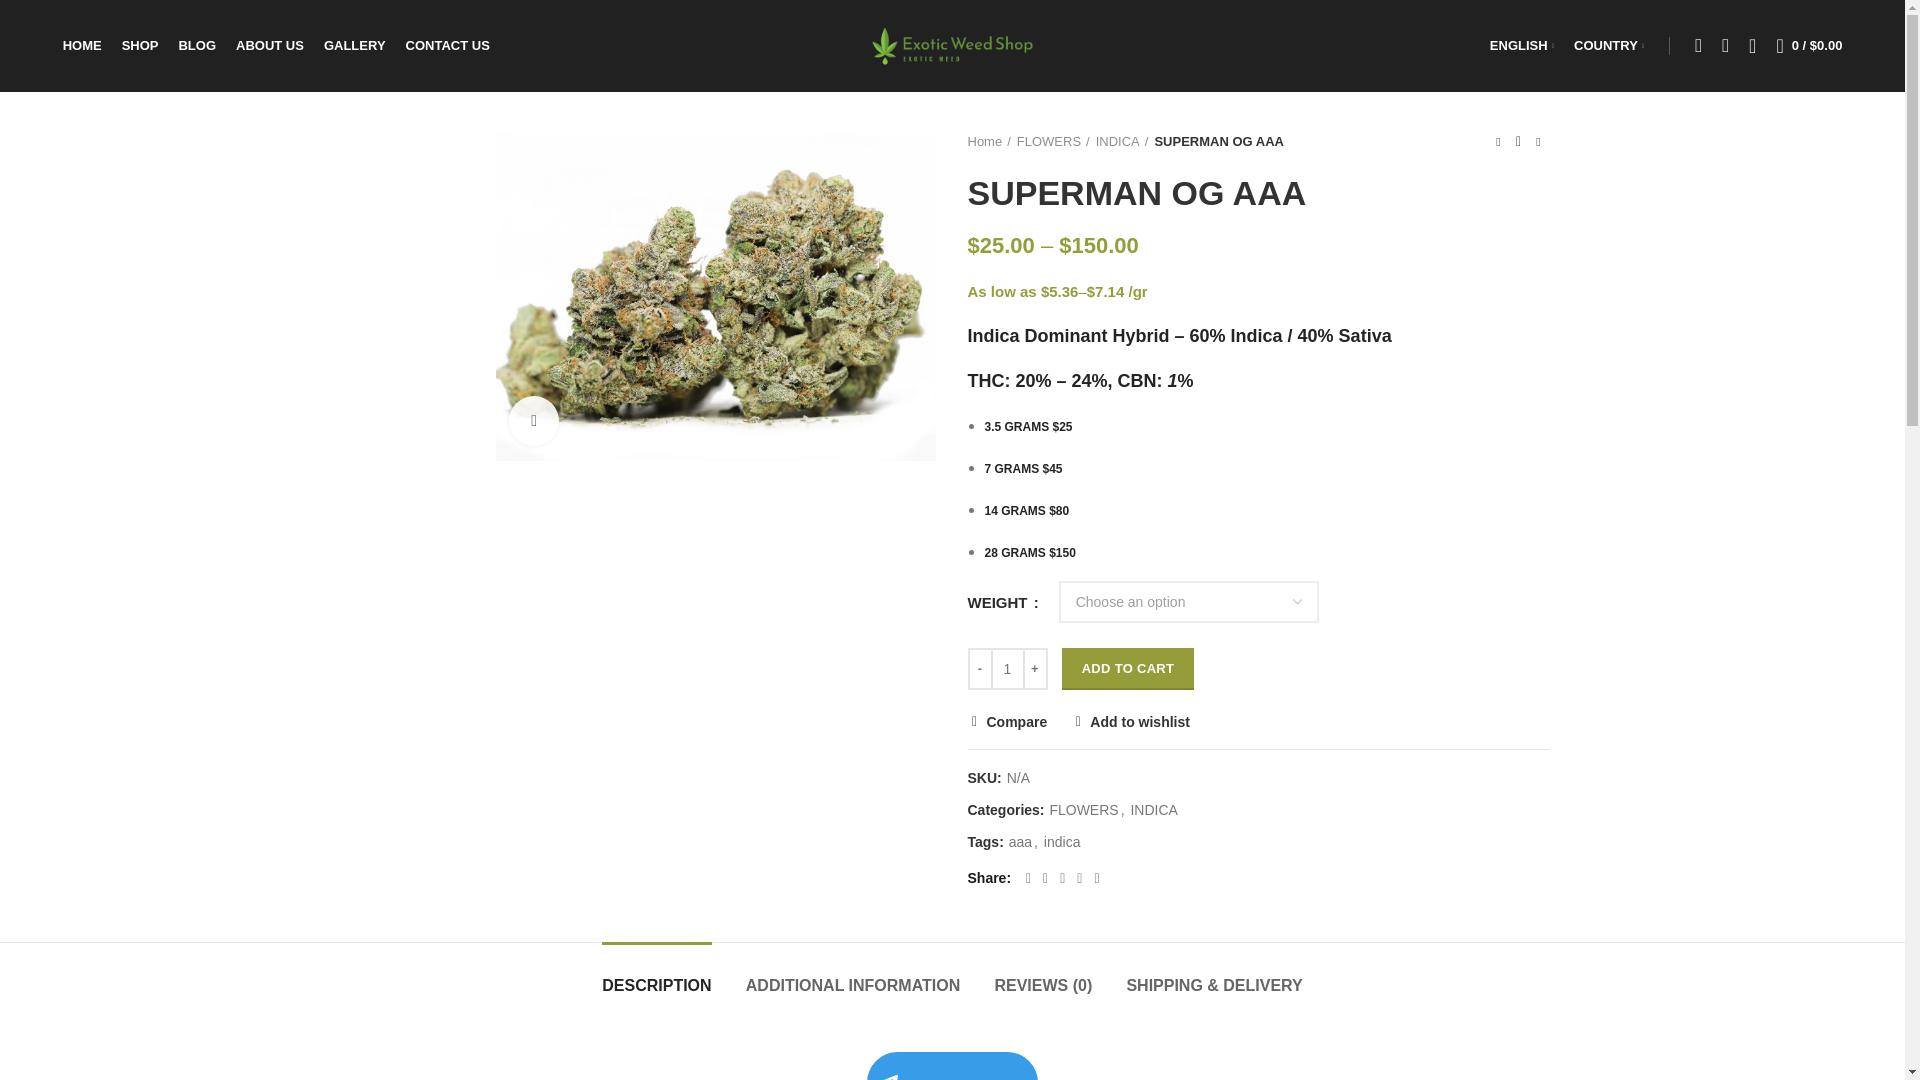 The width and height of the screenshot is (1920, 1080). I want to click on 1, so click(1006, 669).